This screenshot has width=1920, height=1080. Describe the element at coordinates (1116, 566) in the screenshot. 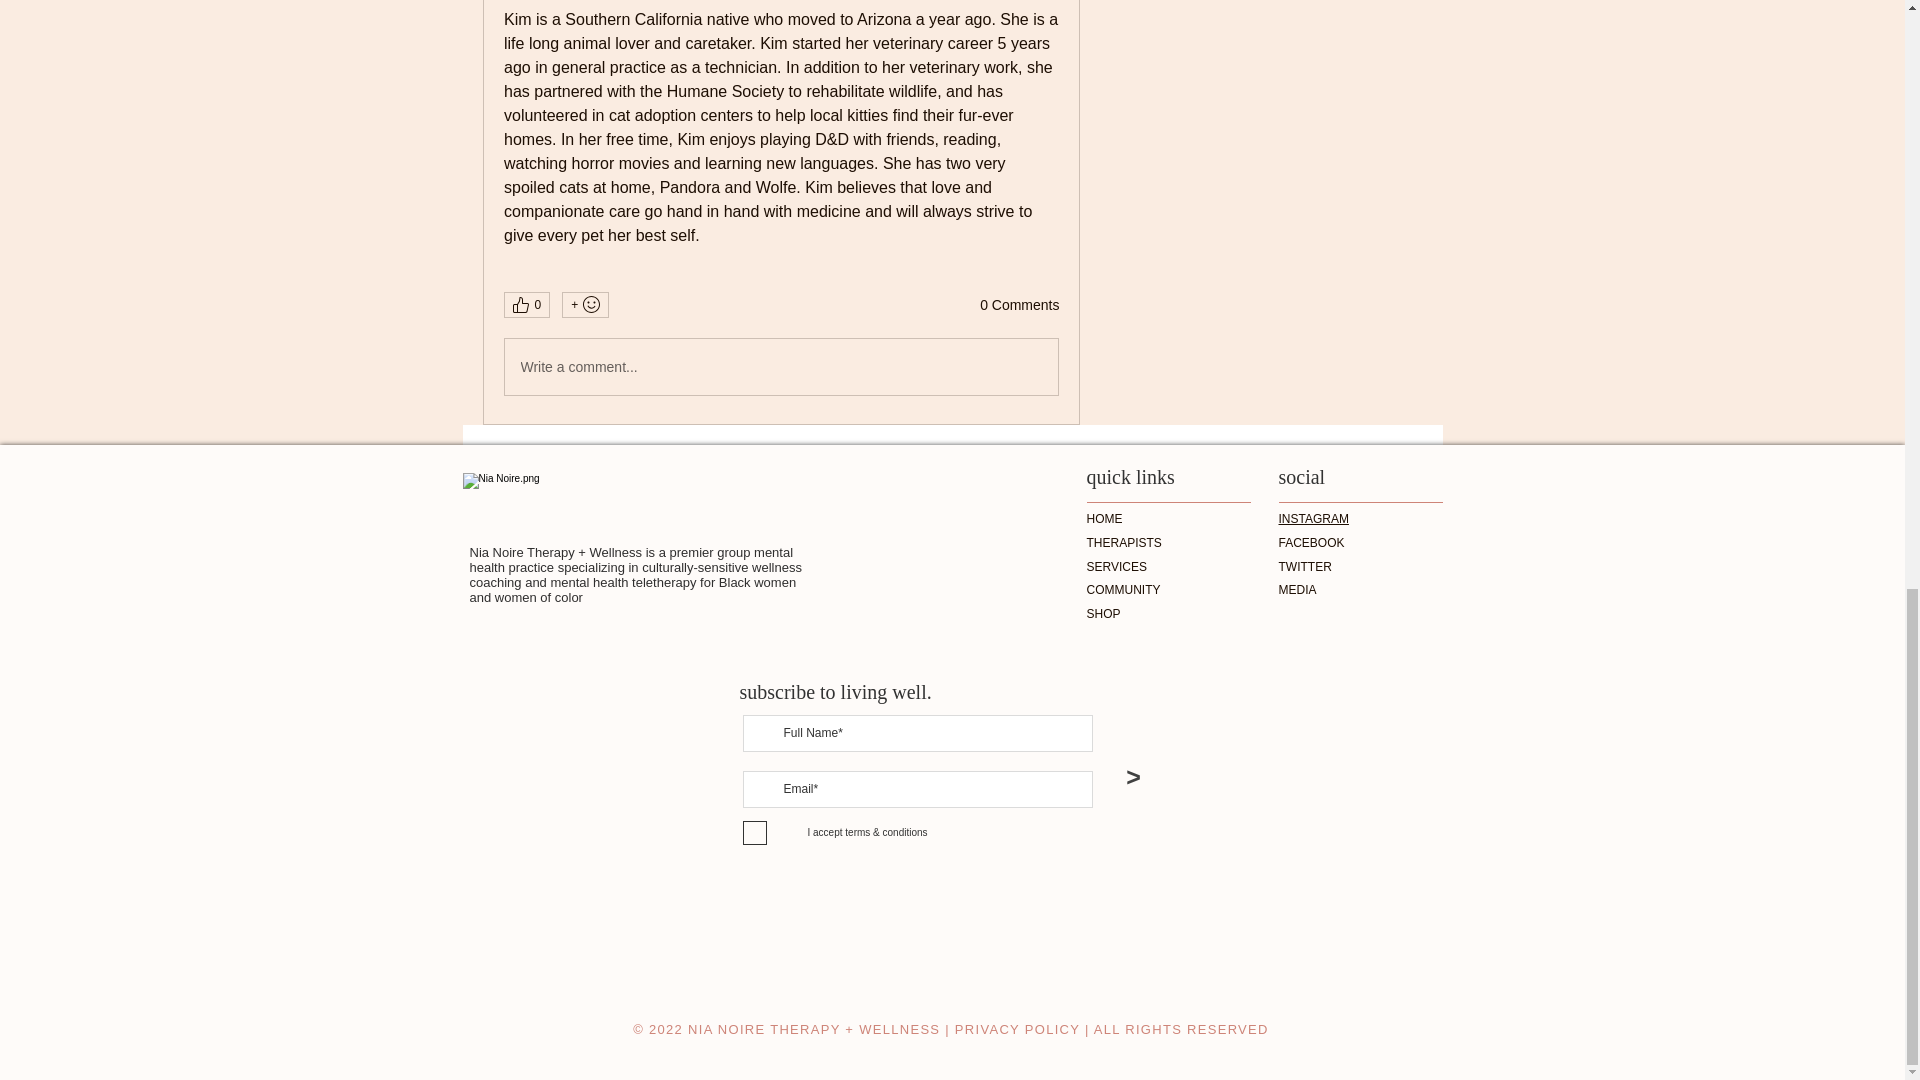

I see `SERVICES` at that location.